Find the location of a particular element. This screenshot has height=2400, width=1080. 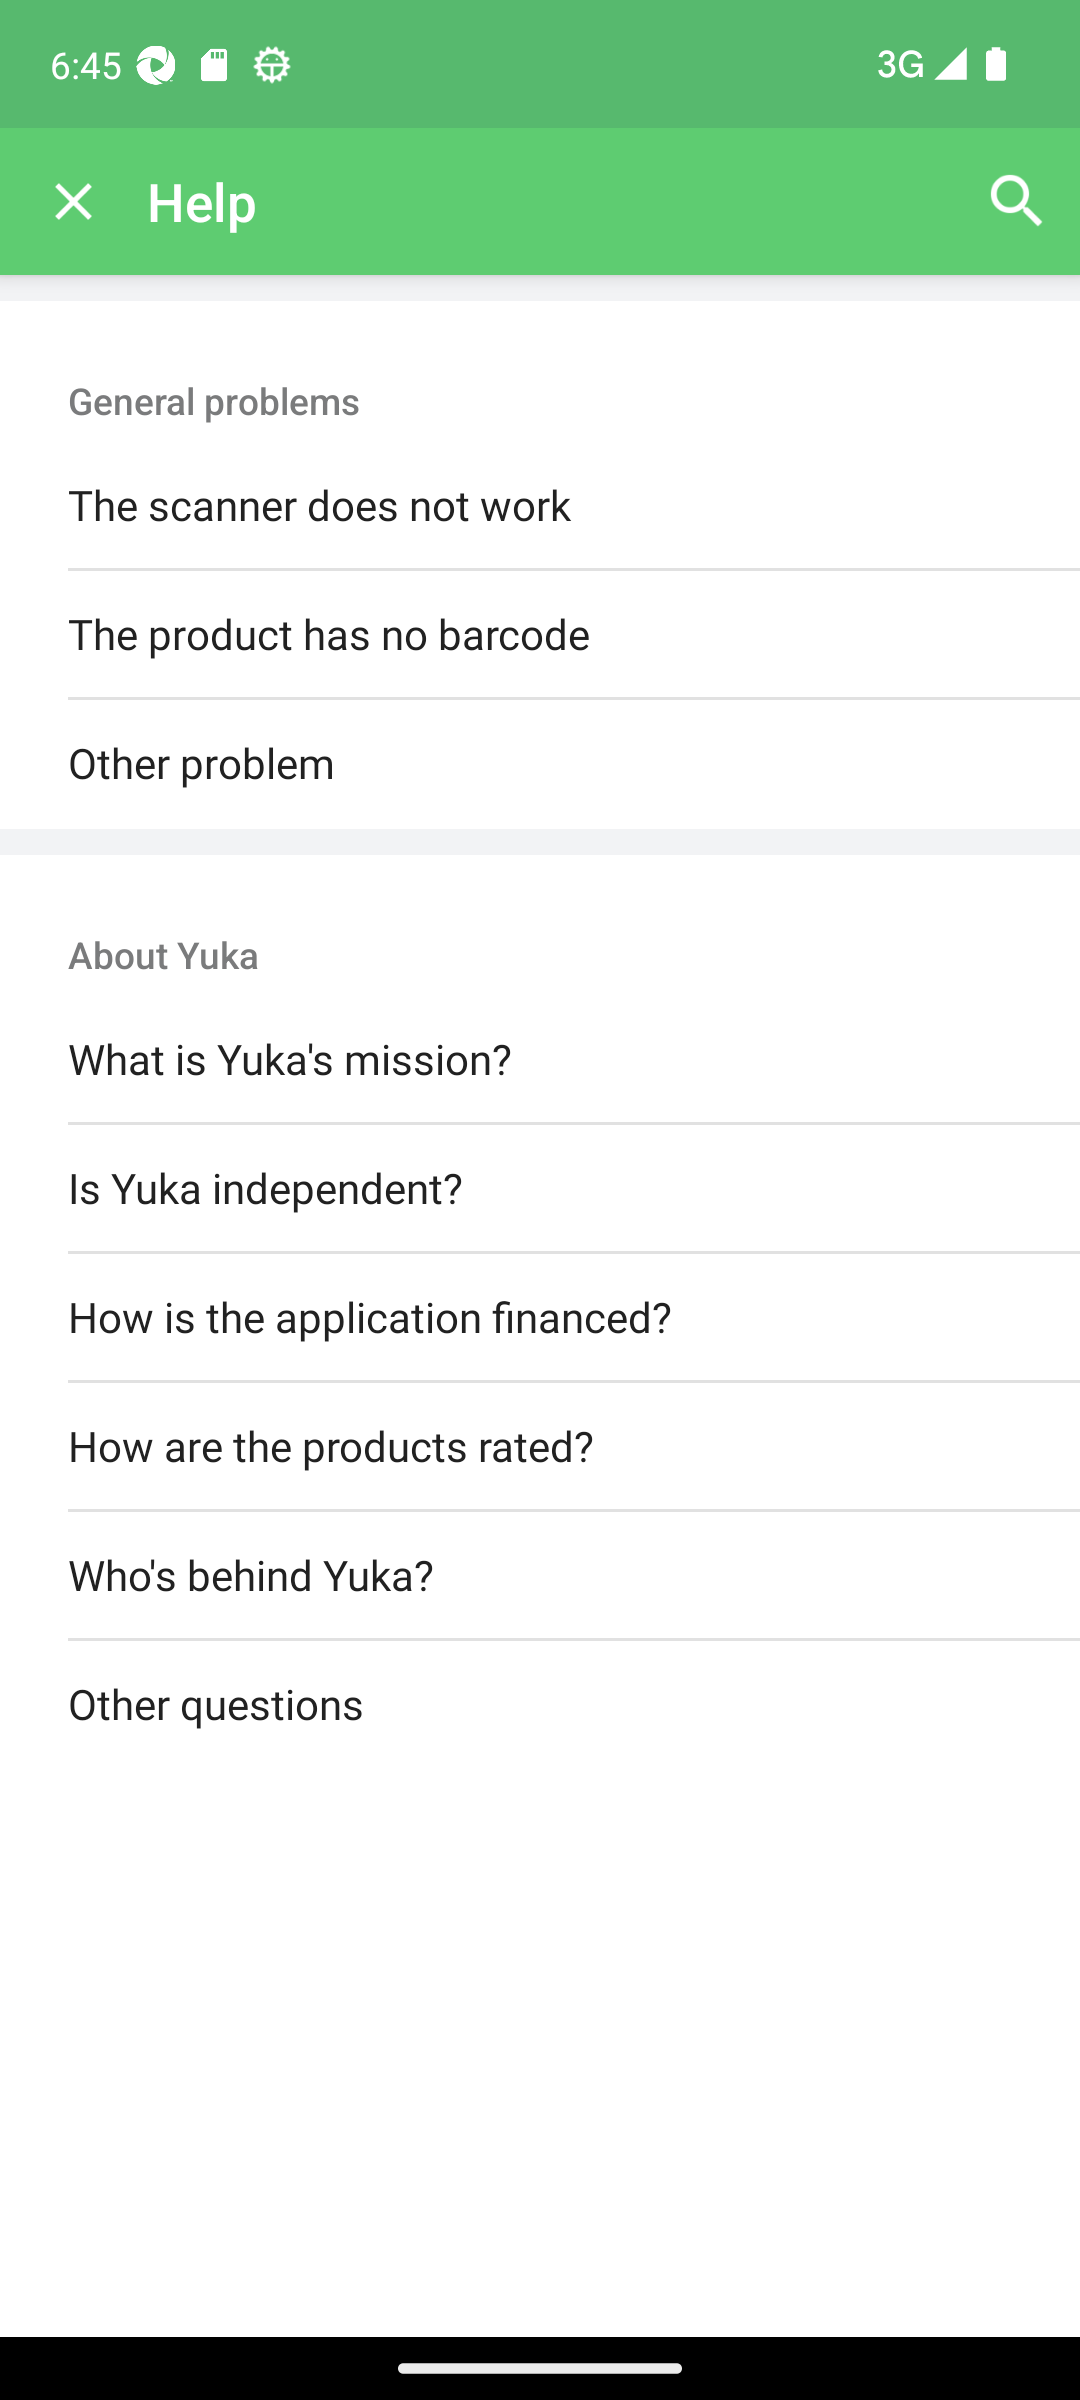

How is the application financed? is located at coordinates (540, 1317).